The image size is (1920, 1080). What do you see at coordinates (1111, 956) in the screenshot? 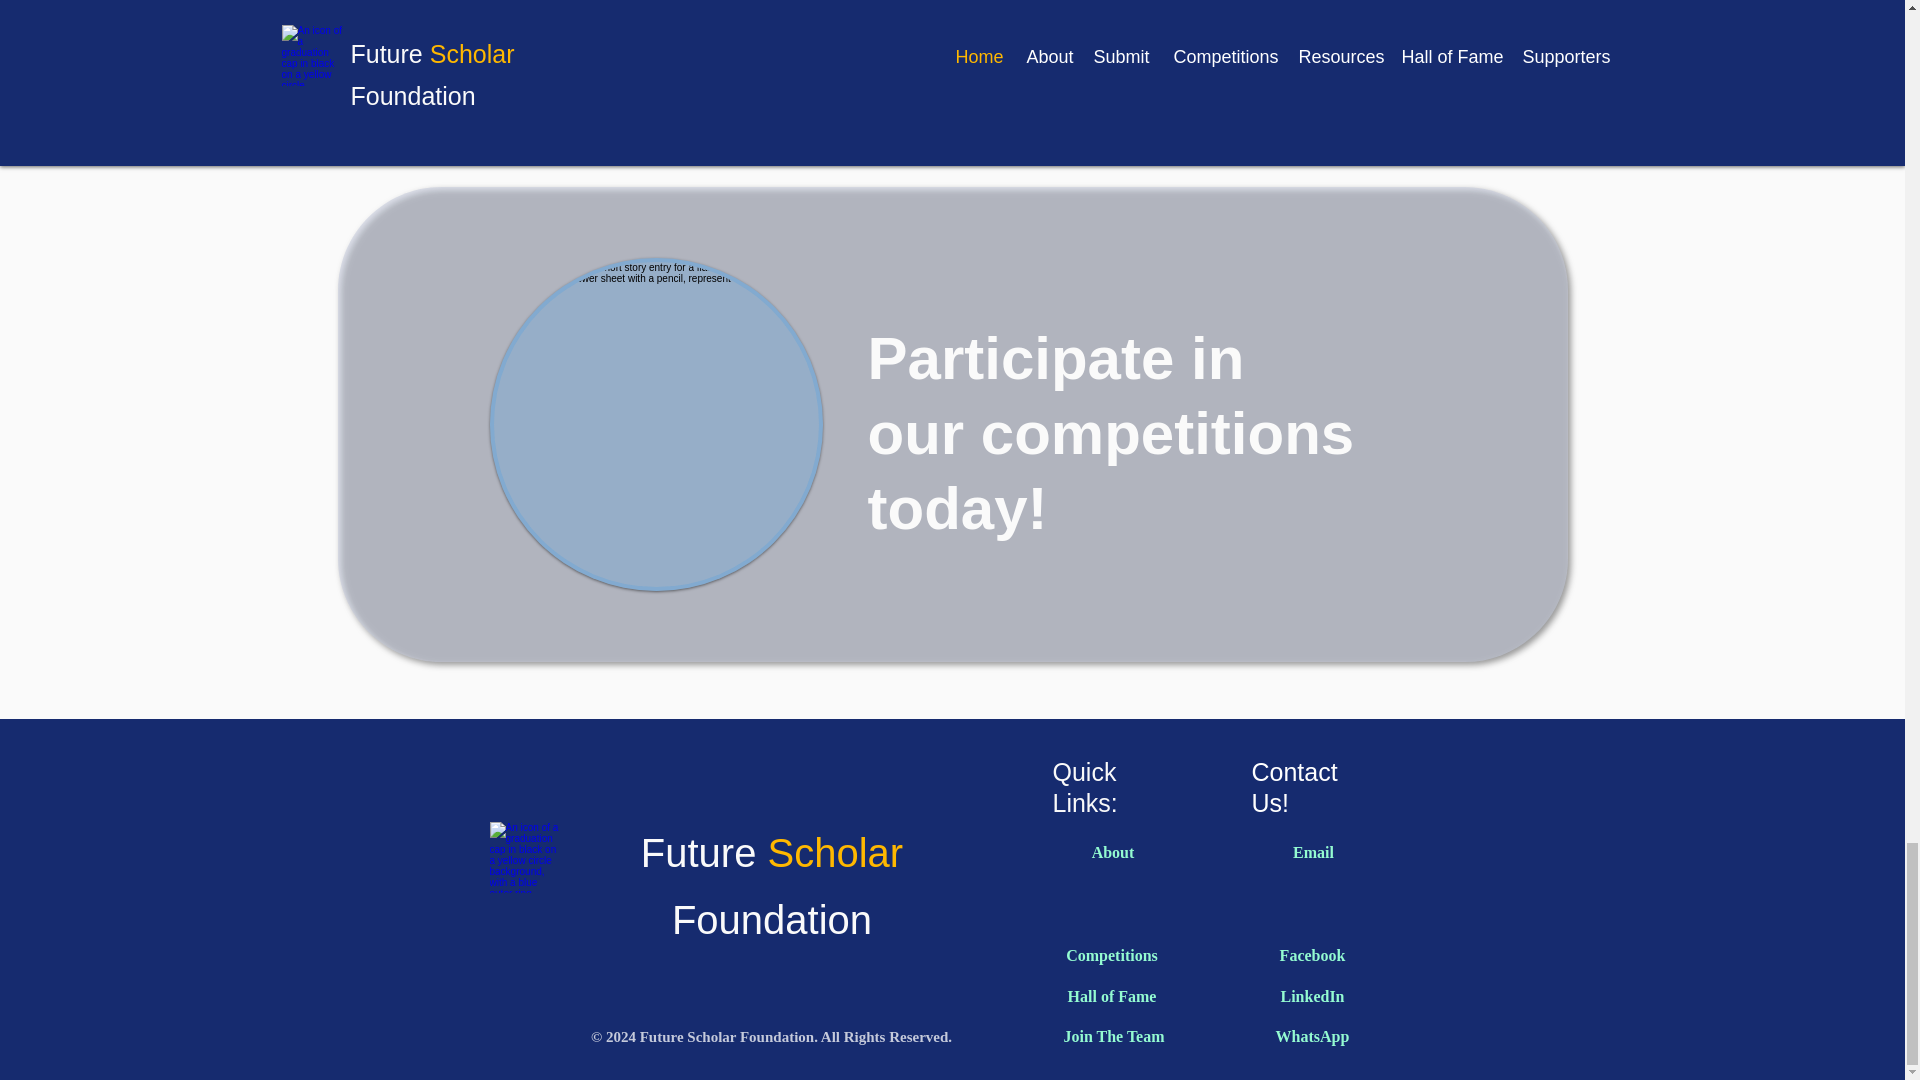
I see `Competitions` at bounding box center [1111, 956].